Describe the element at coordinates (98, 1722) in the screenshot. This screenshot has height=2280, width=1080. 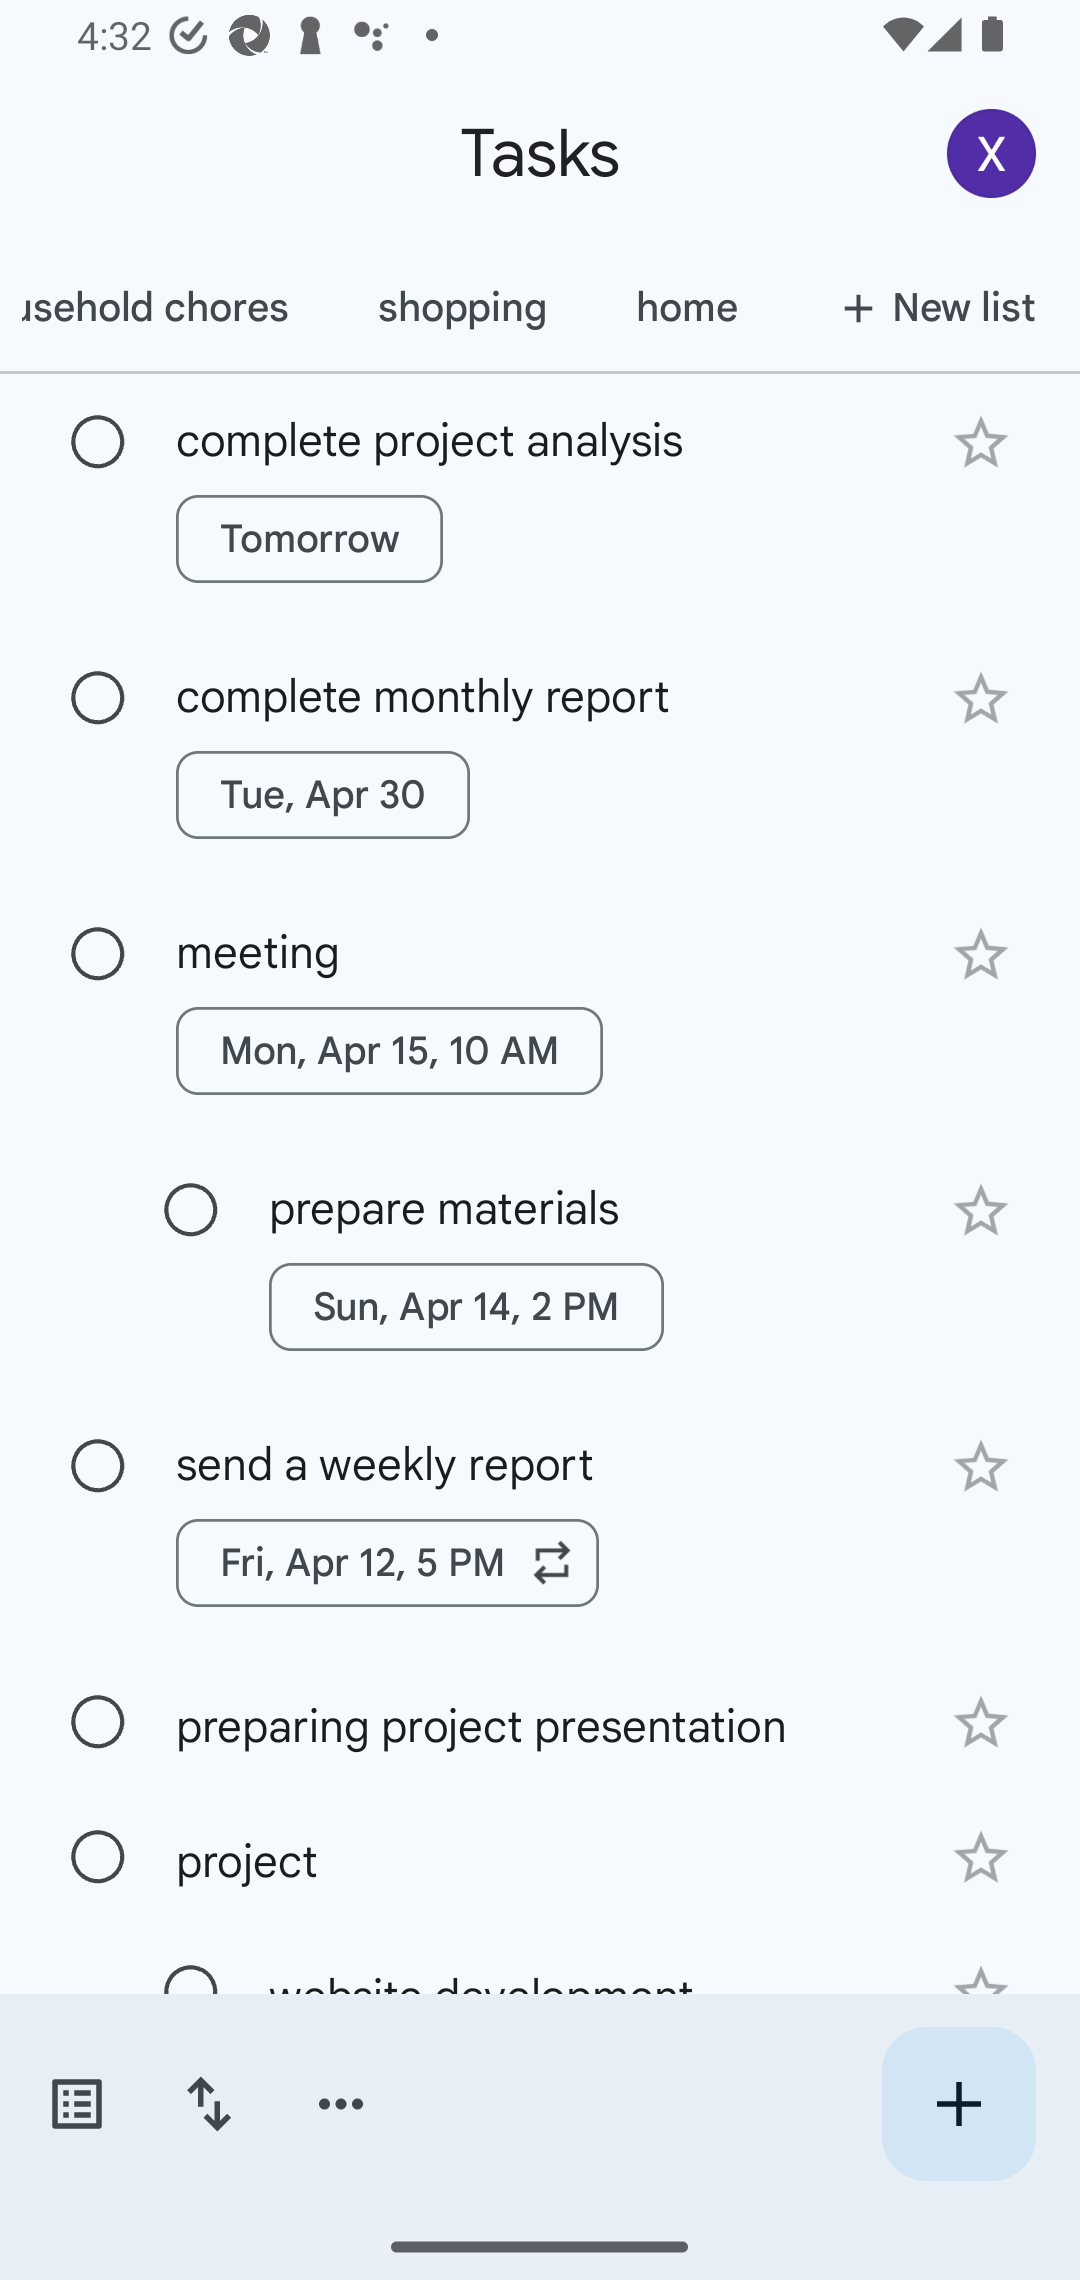
I see `Mark as complete` at that location.